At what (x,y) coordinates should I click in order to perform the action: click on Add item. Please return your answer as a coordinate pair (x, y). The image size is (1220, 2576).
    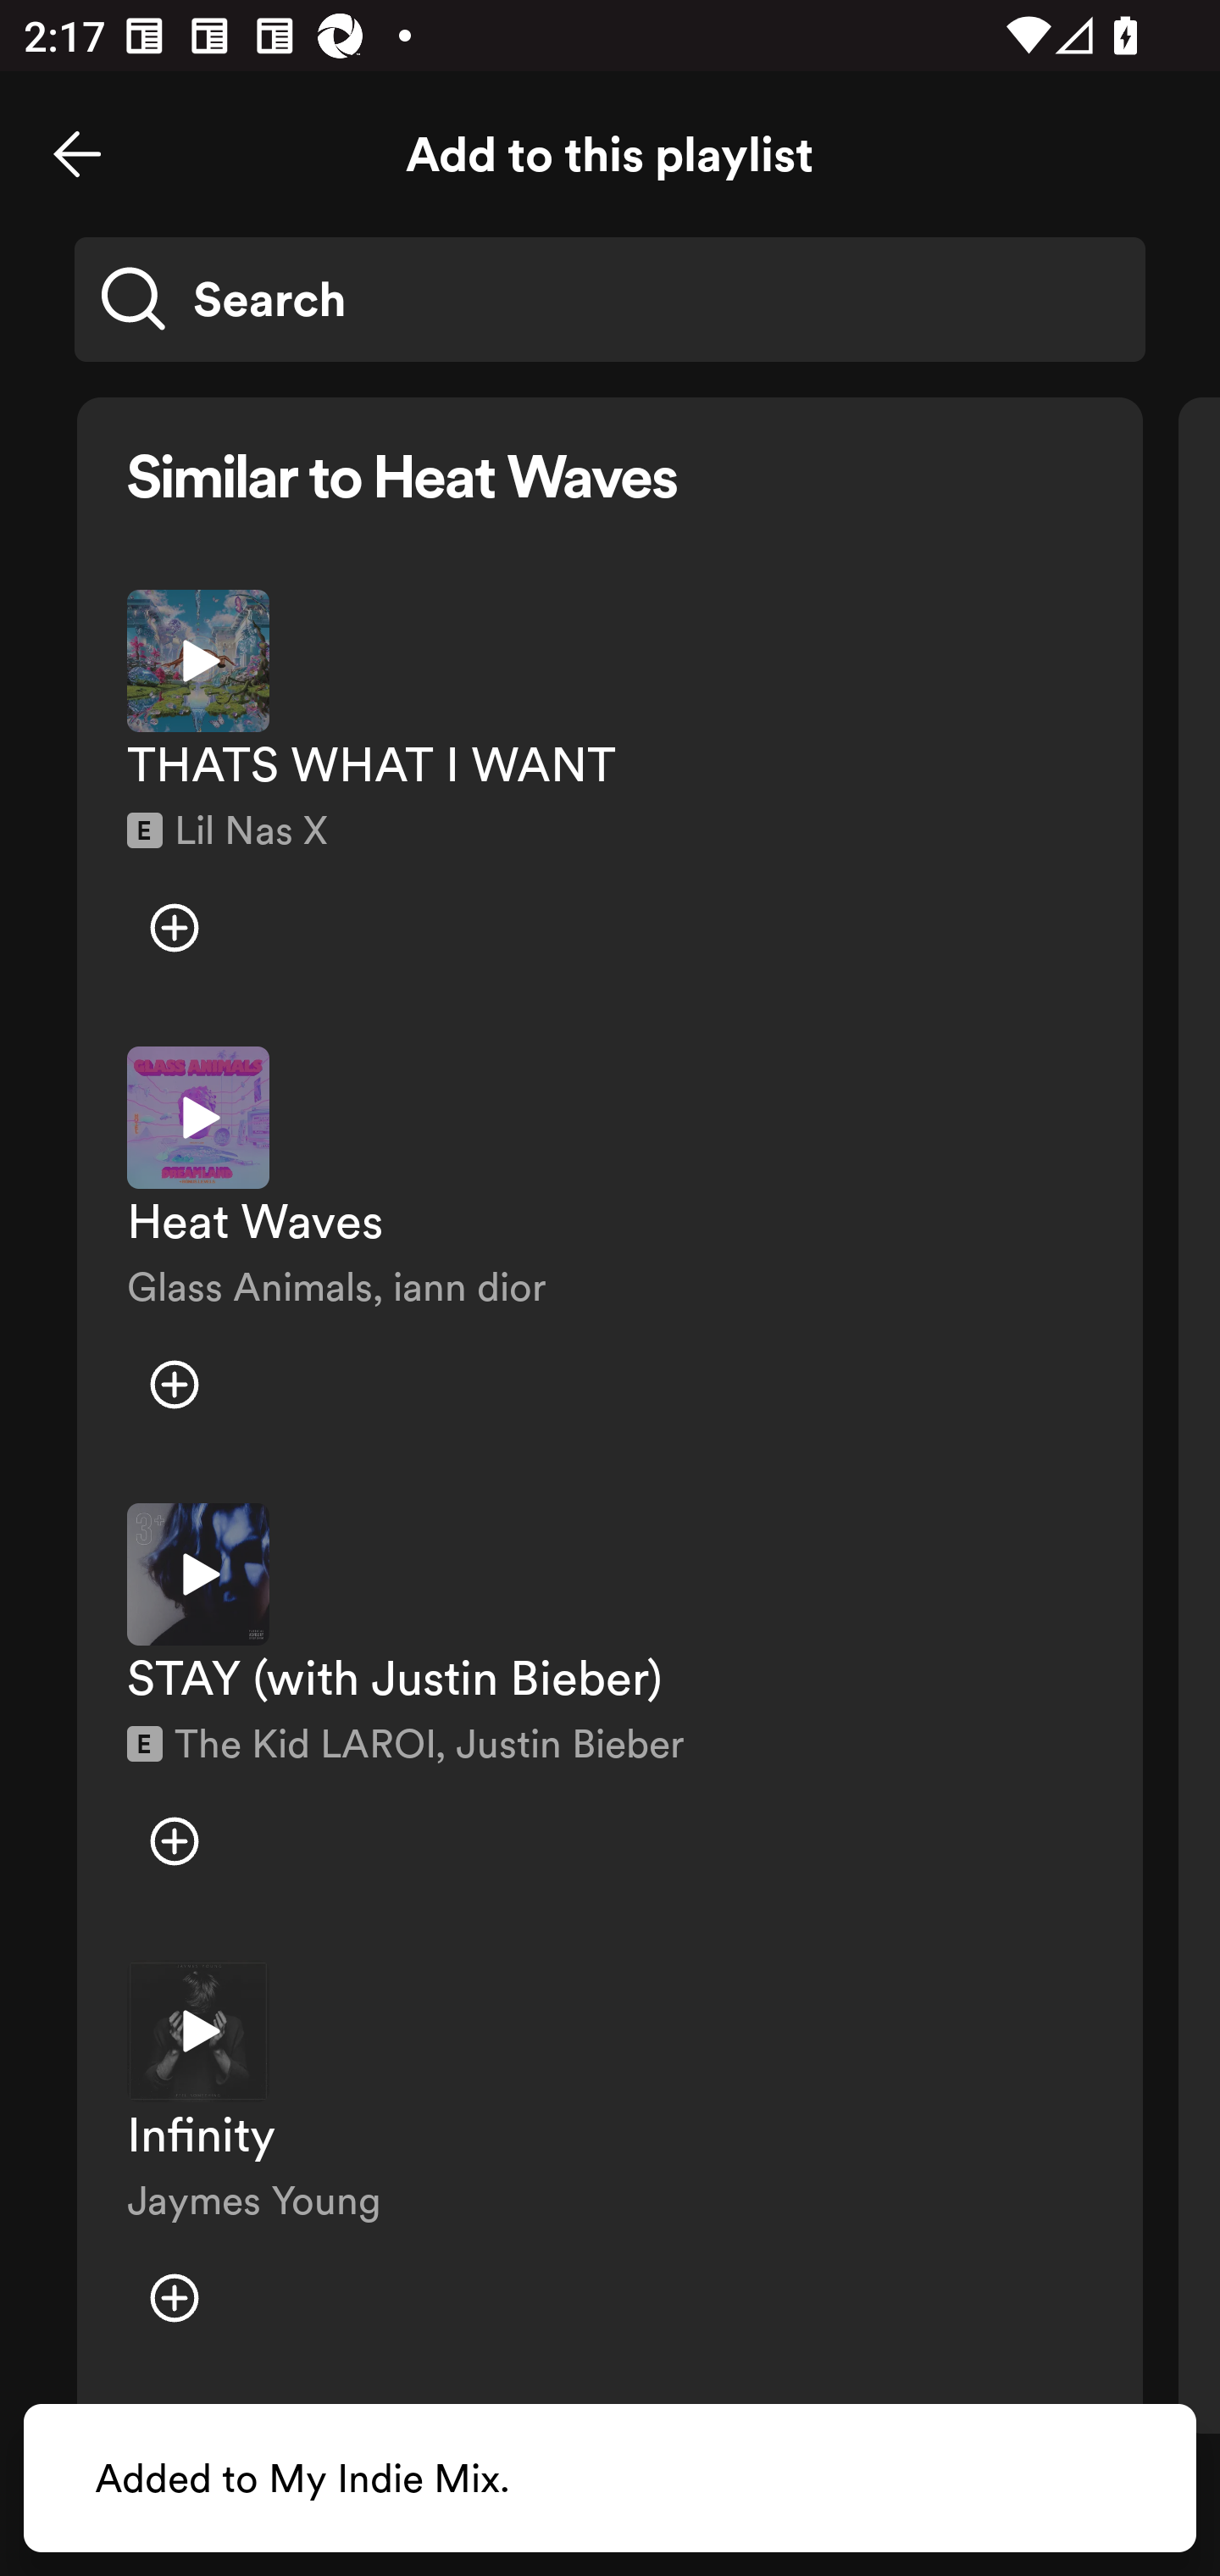
    Looking at the image, I should click on (175, 929).